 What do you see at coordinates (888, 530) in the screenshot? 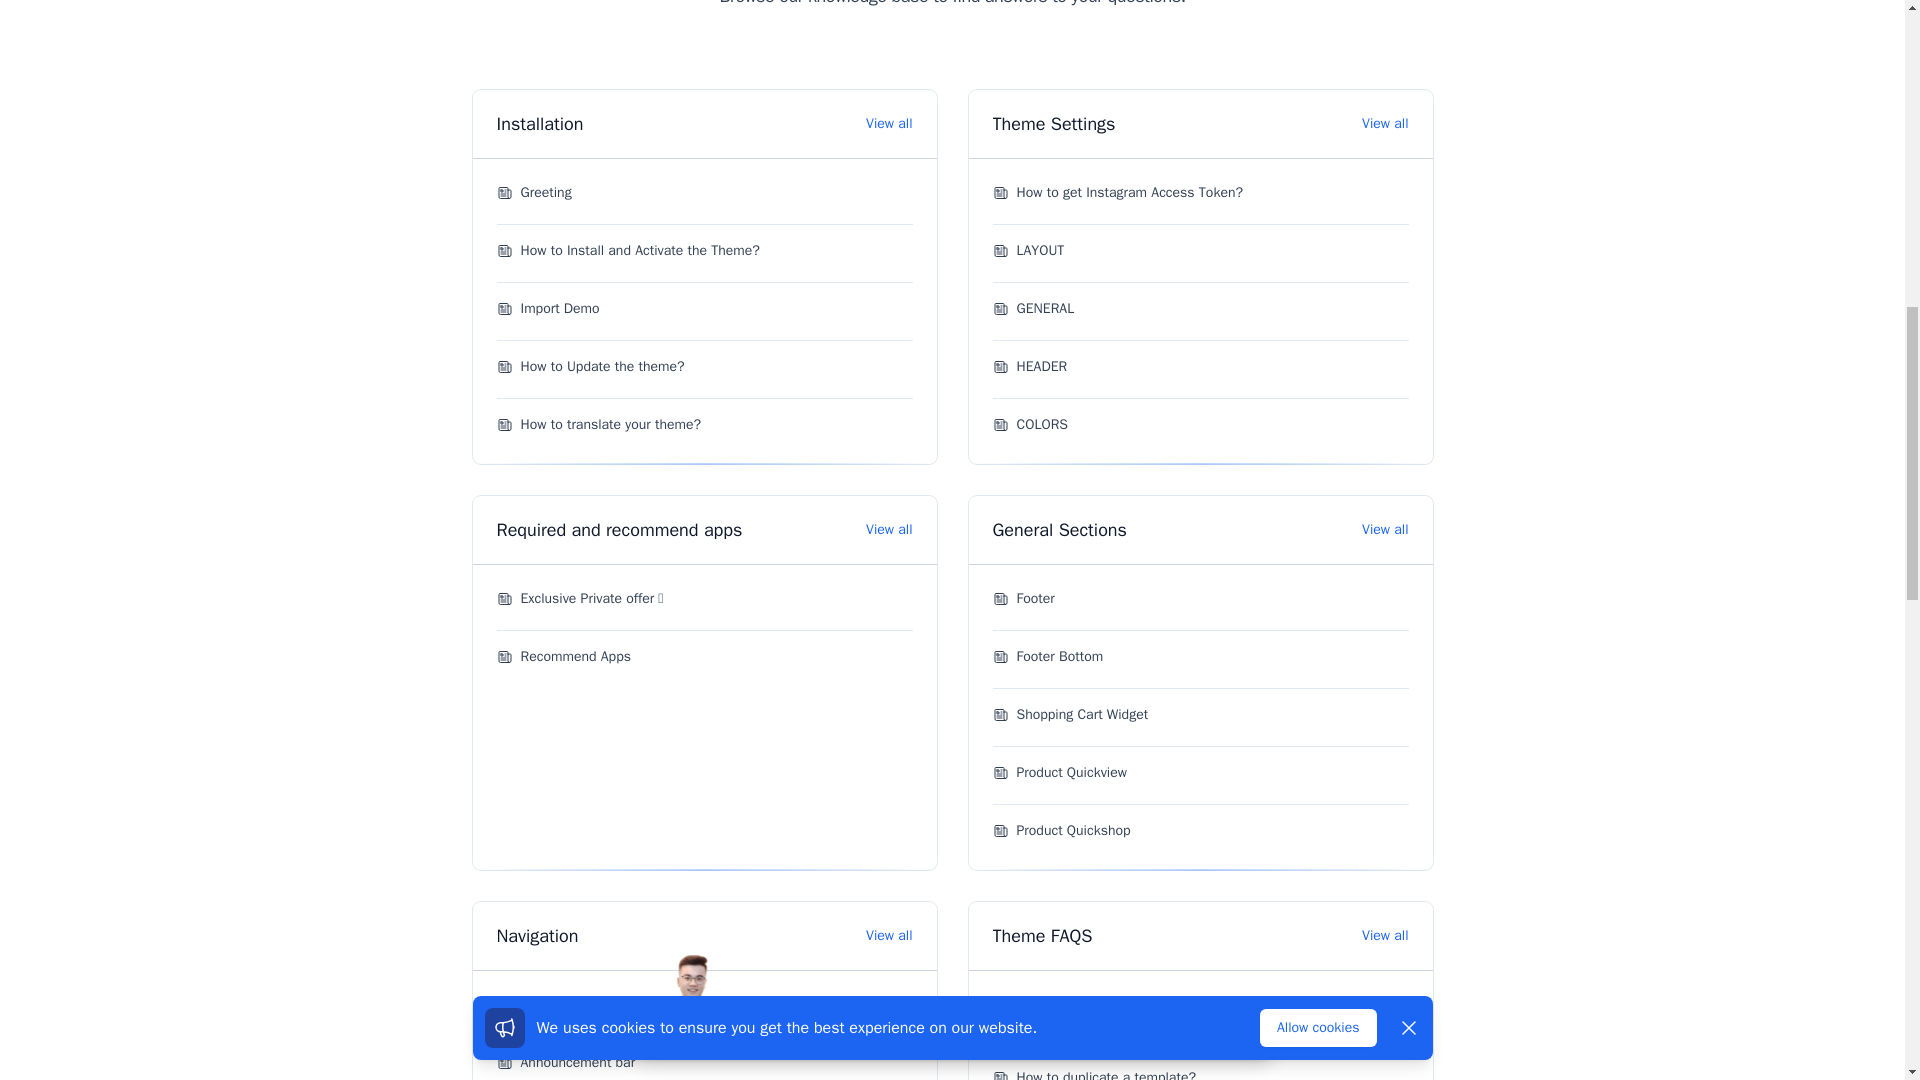
I see `View all` at bounding box center [888, 530].